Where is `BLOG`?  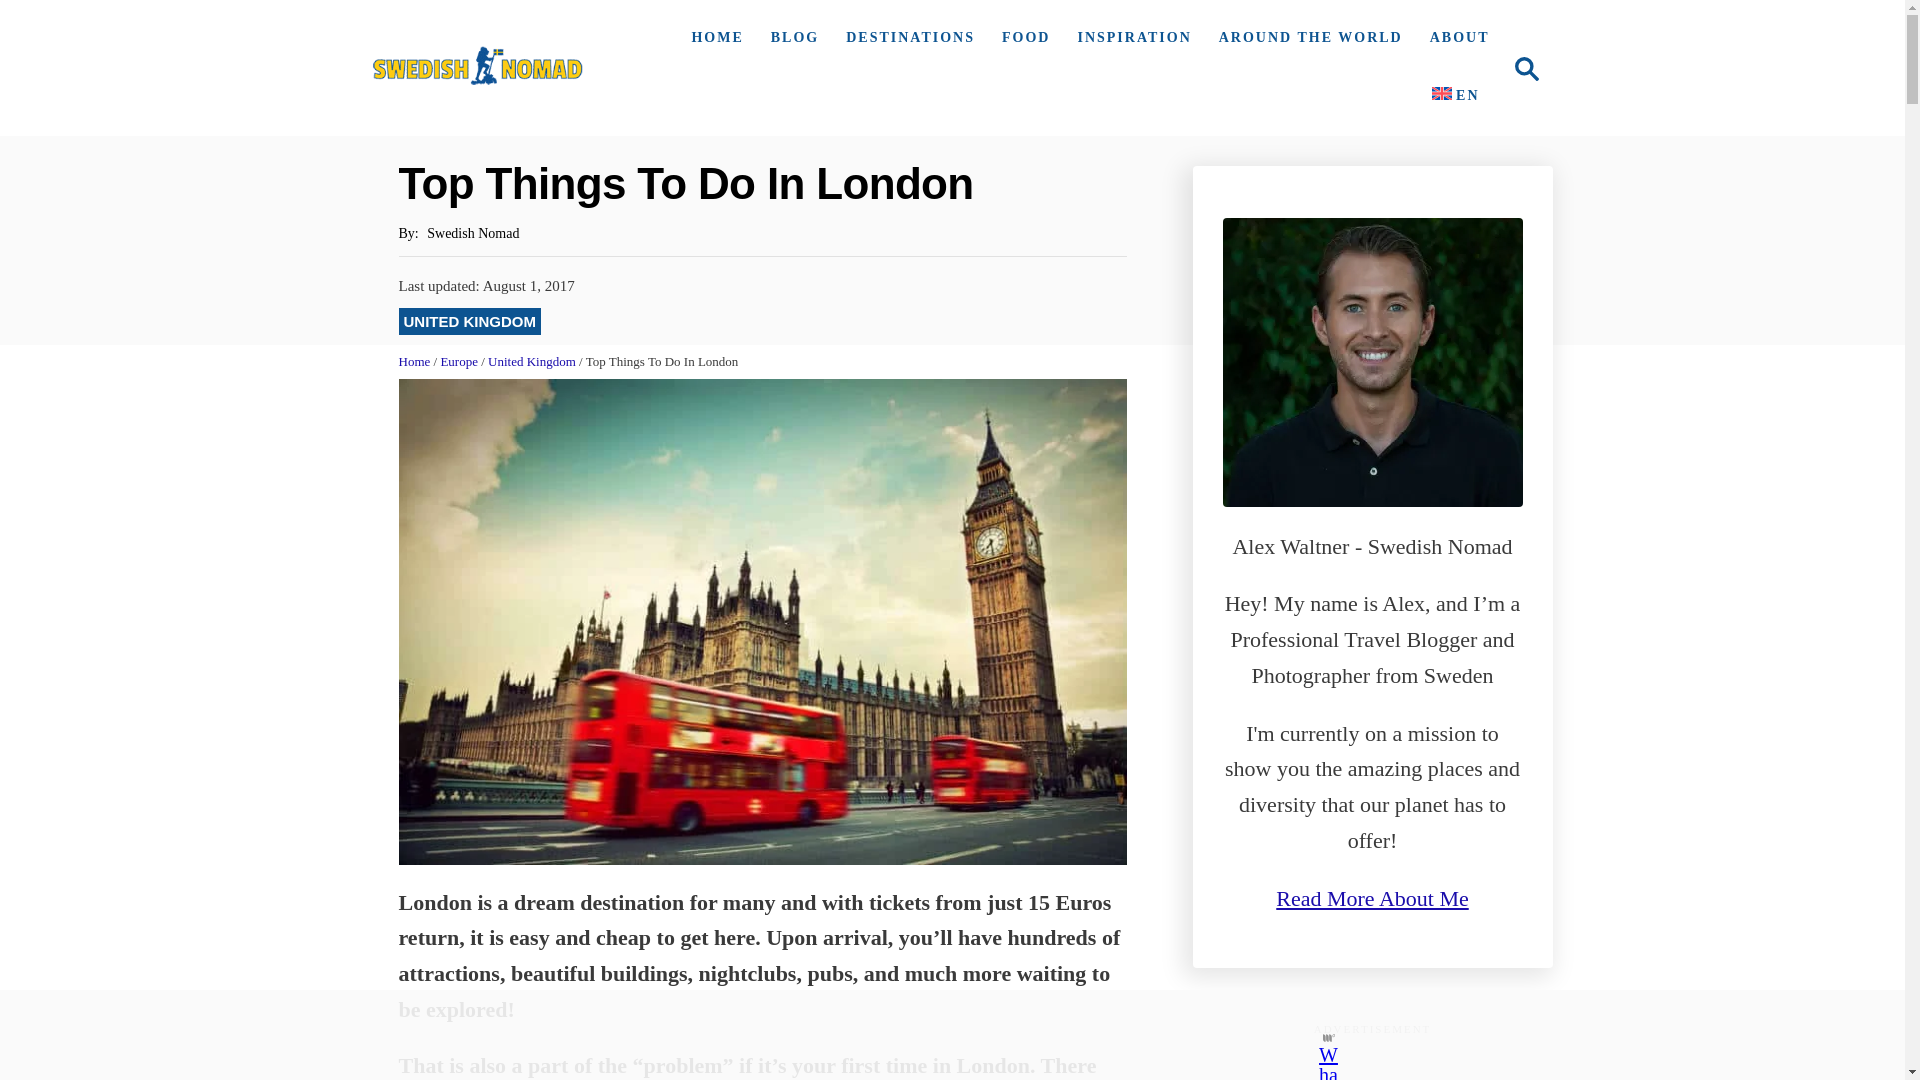
BLOG is located at coordinates (478, 68).